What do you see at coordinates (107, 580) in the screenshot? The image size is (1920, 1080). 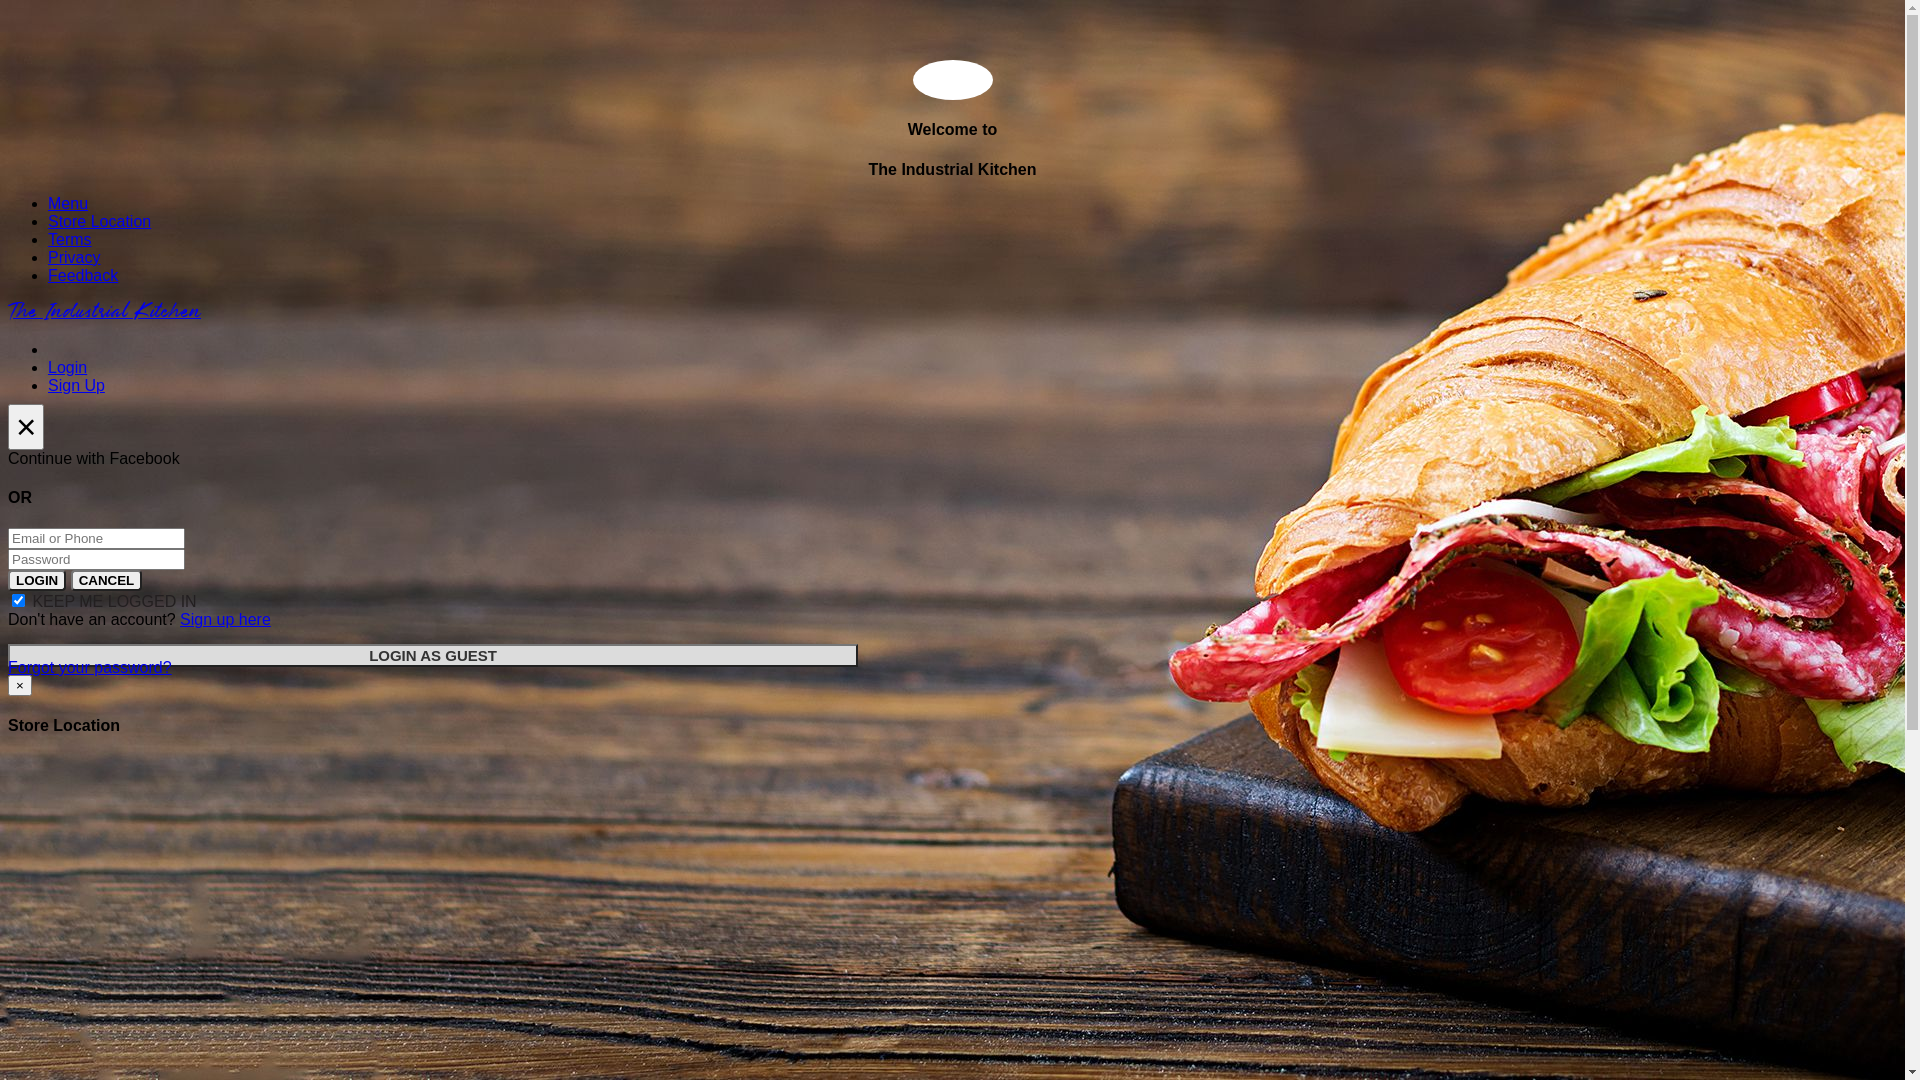 I see `CANCEL` at bounding box center [107, 580].